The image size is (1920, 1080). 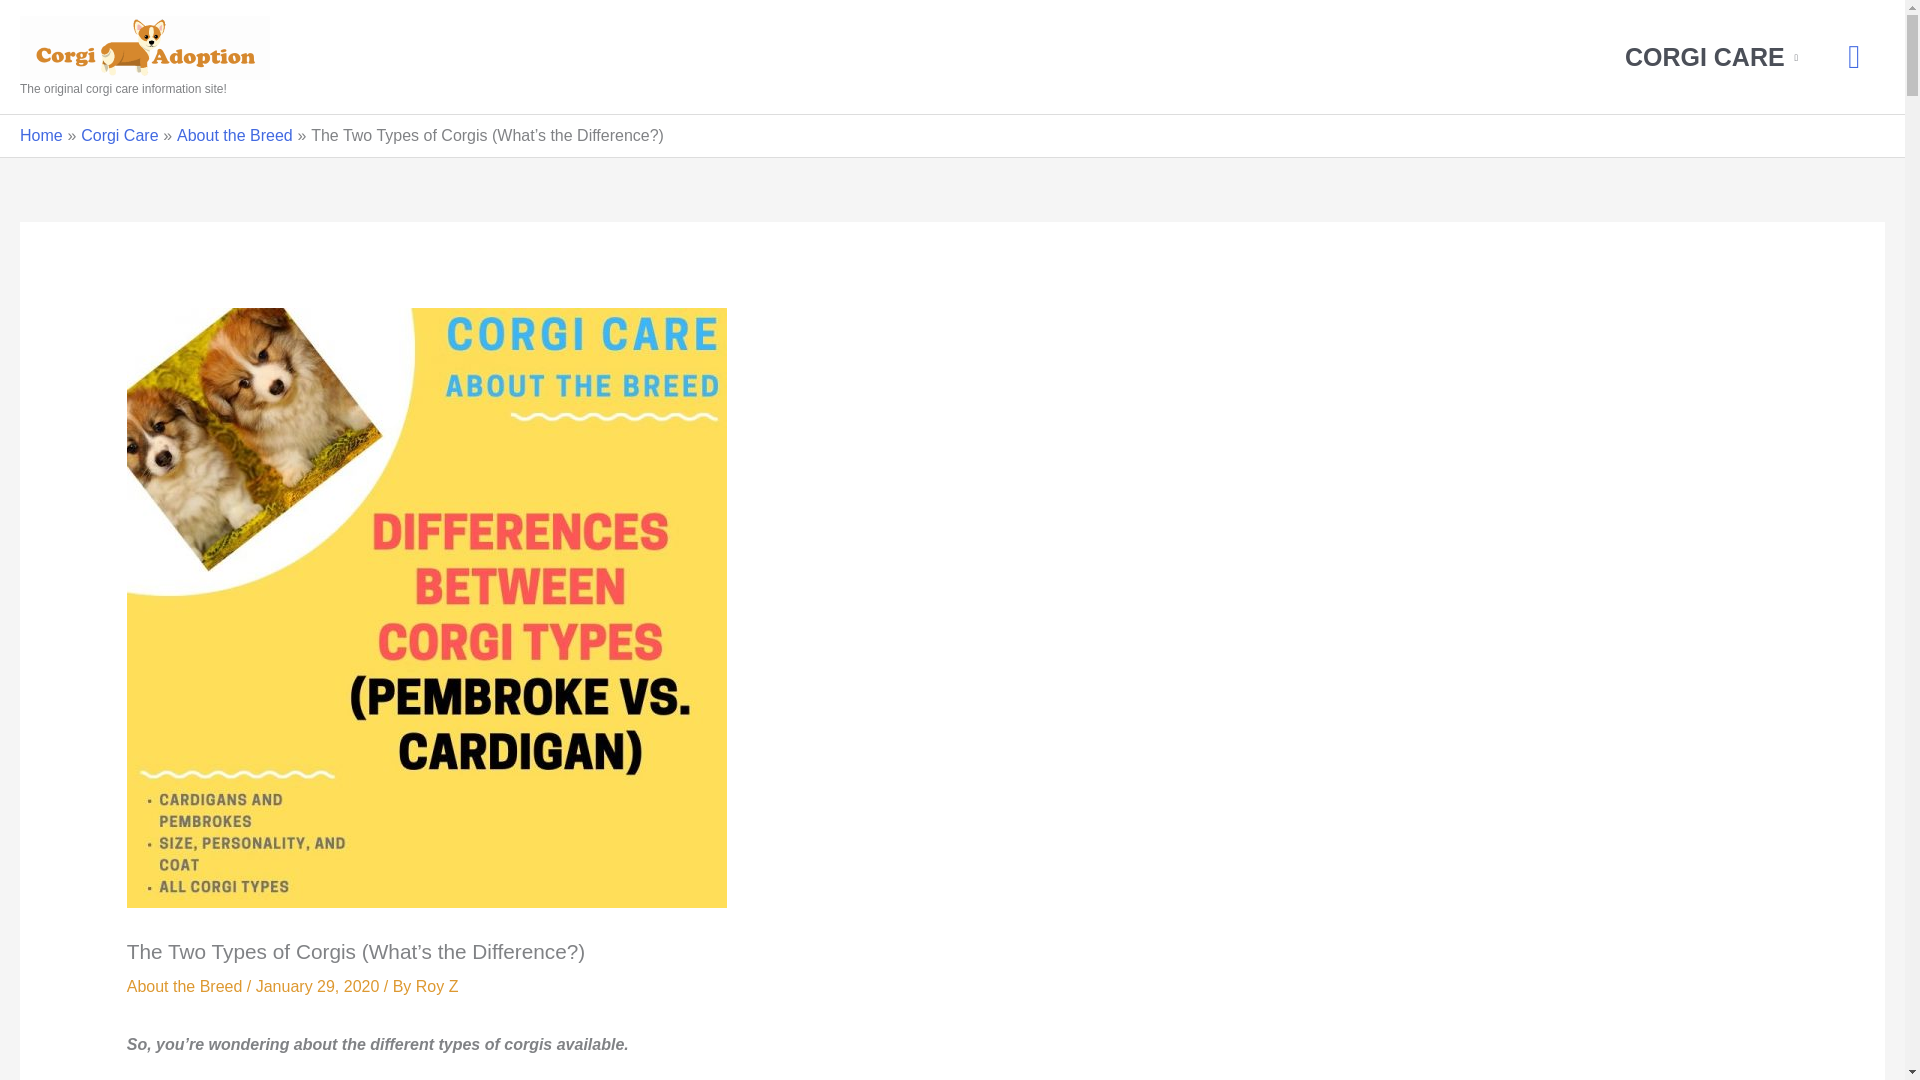 What do you see at coordinates (437, 986) in the screenshot?
I see `Roy Z` at bounding box center [437, 986].